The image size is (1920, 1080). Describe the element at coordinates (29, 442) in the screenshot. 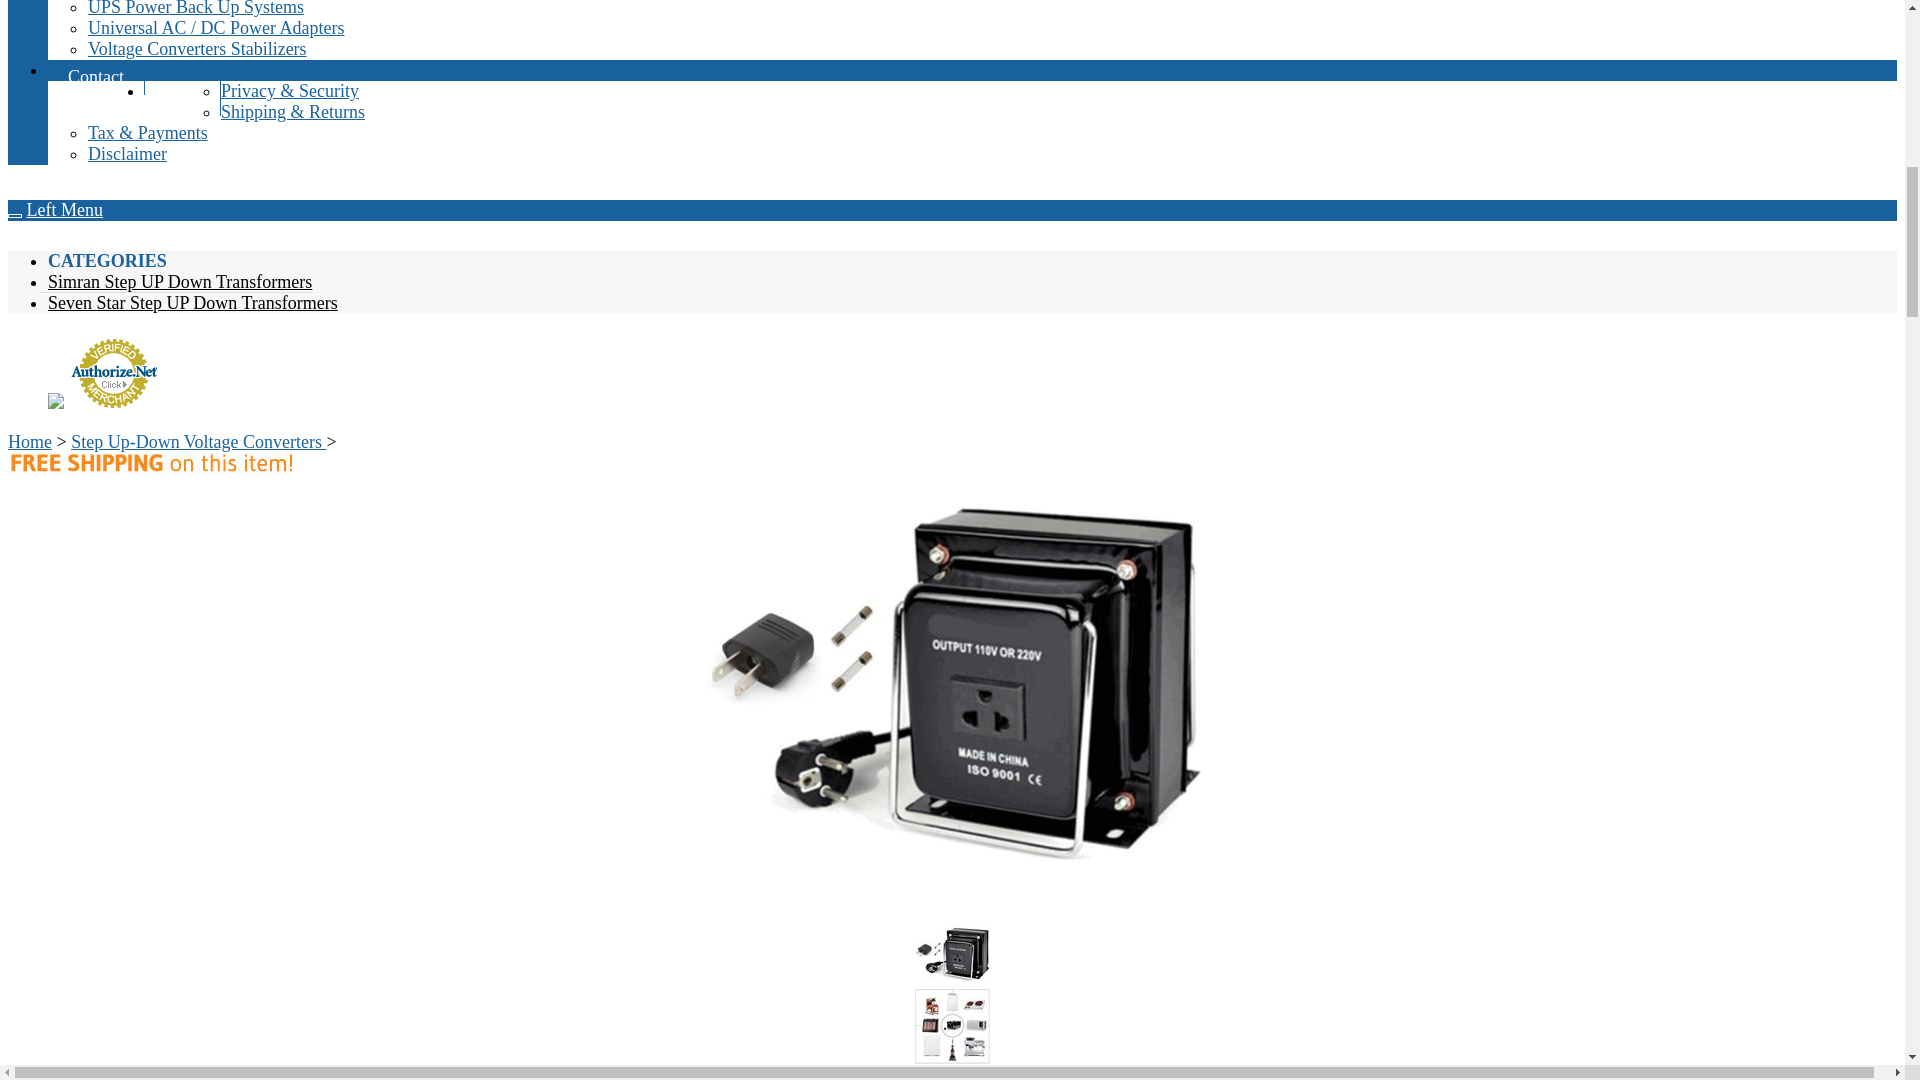

I see `Home` at that location.